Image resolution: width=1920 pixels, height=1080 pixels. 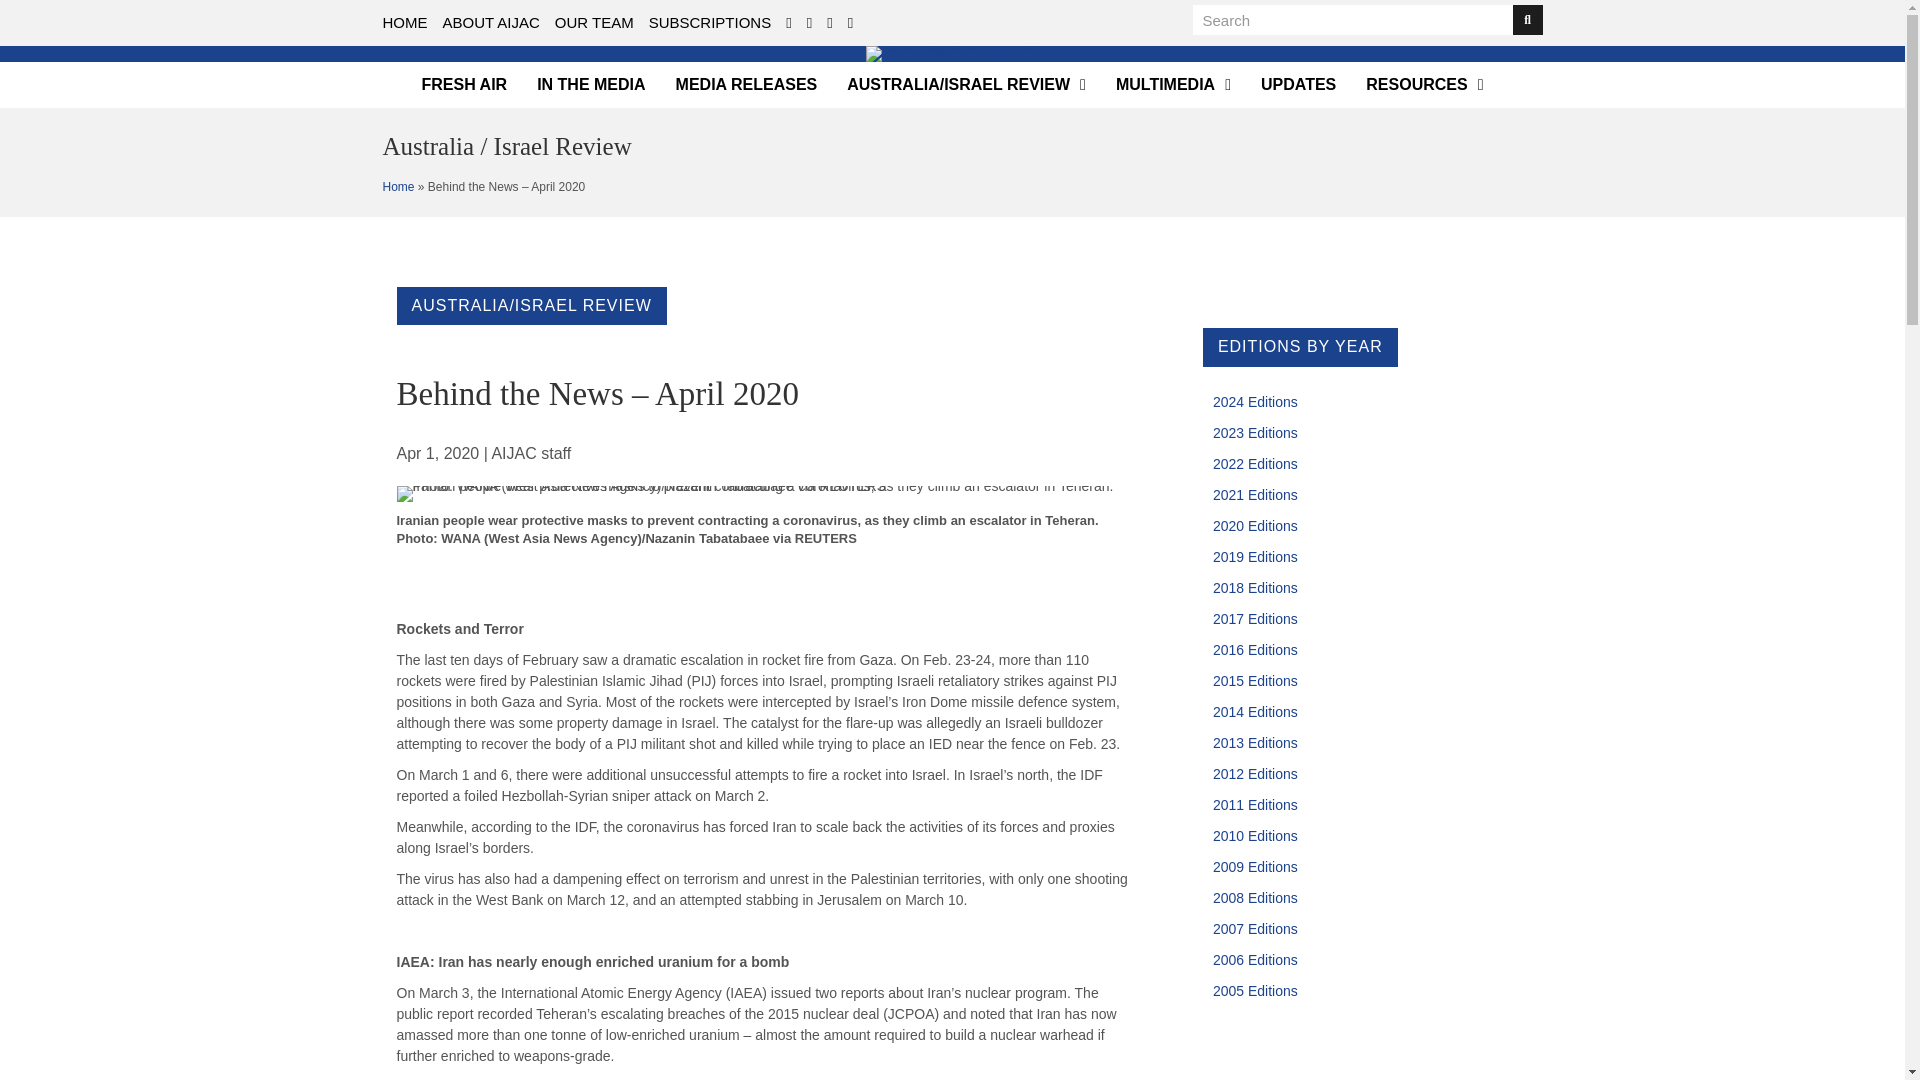 What do you see at coordinates (590, 84) in the screenshot?
I see `IN THE MEDIA` at bounding box center [590, 84].